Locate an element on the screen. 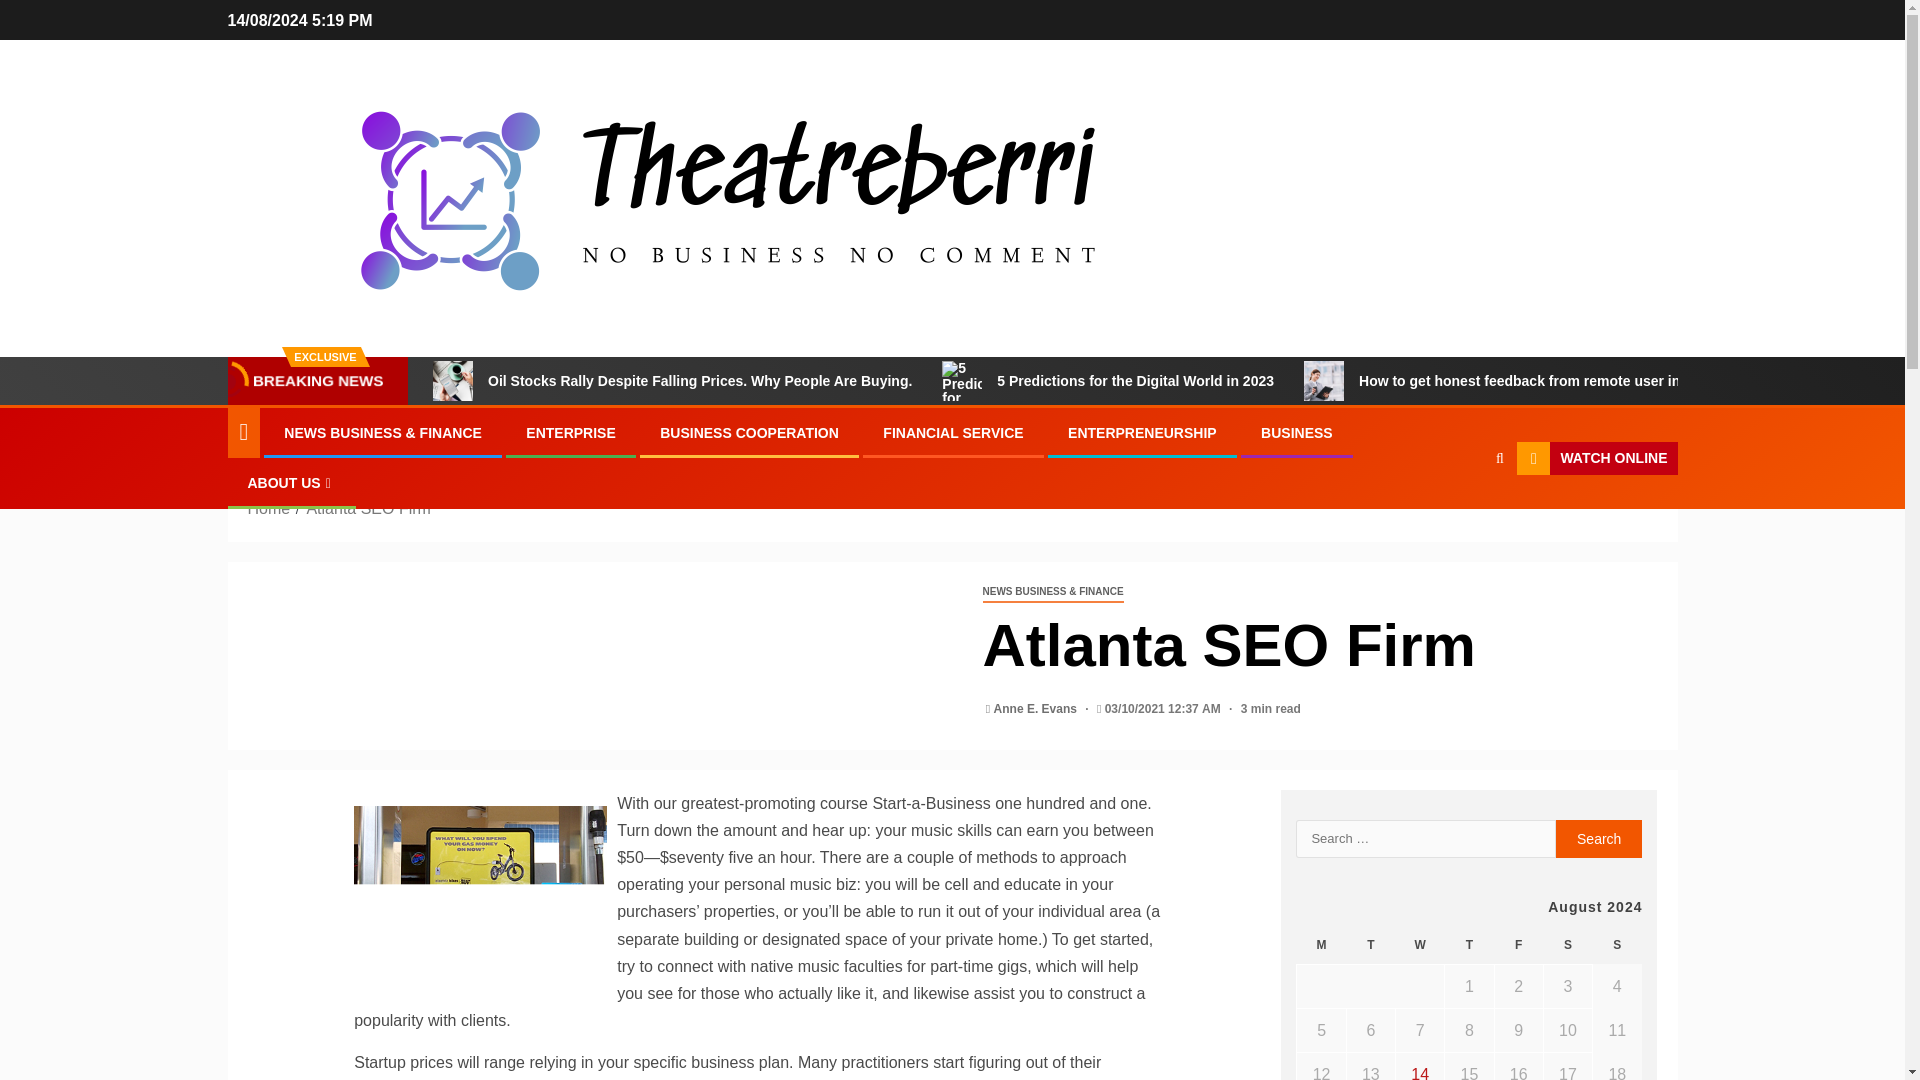  WATCH ONLINE is located at coordinates (1596, 458).